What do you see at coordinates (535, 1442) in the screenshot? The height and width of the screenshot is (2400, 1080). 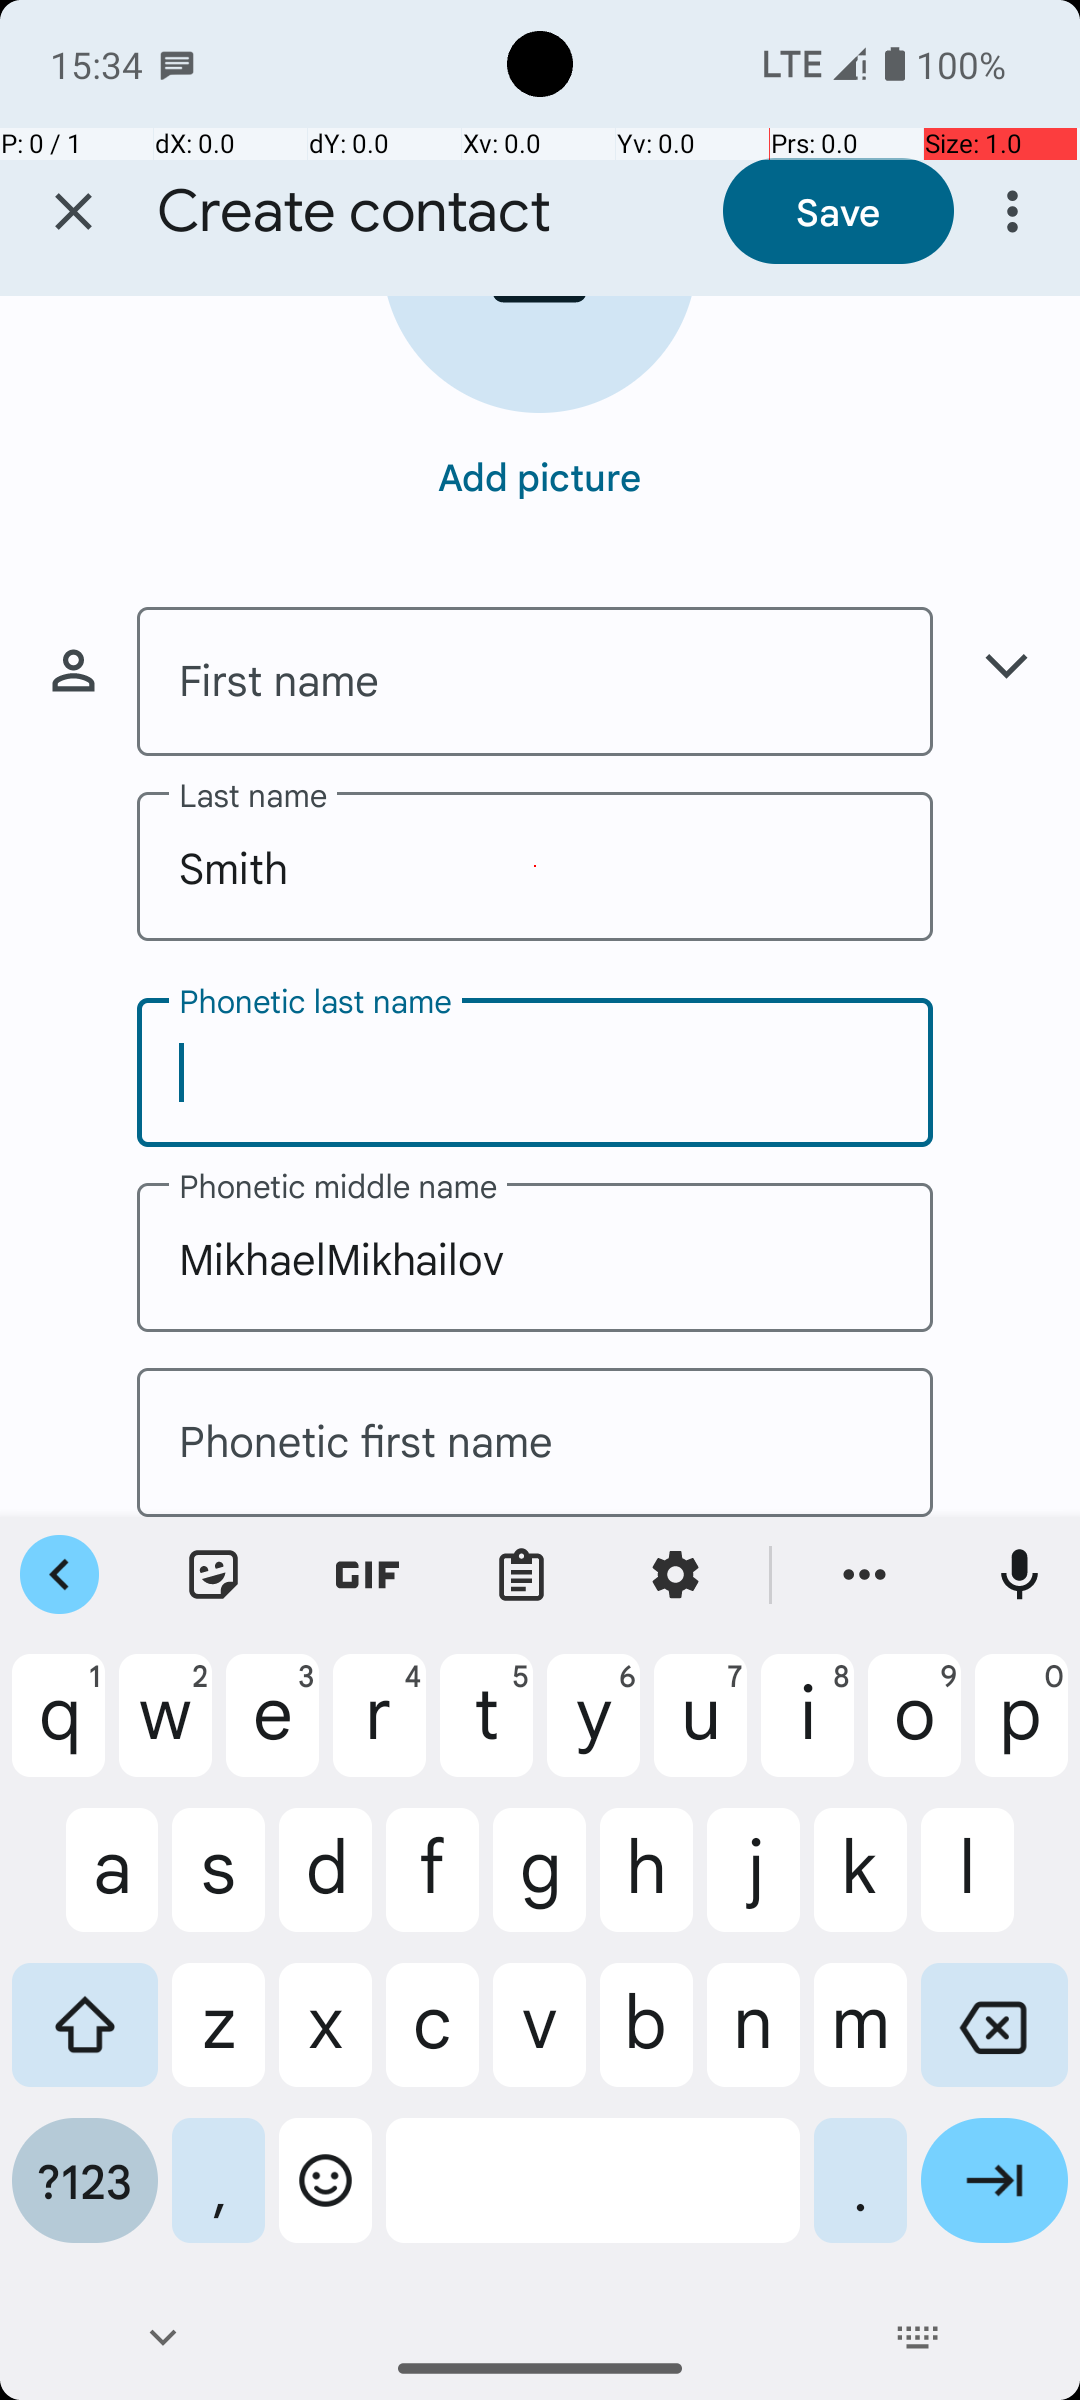 I see `Phonetic first name` at bounding box center [535, 1442].